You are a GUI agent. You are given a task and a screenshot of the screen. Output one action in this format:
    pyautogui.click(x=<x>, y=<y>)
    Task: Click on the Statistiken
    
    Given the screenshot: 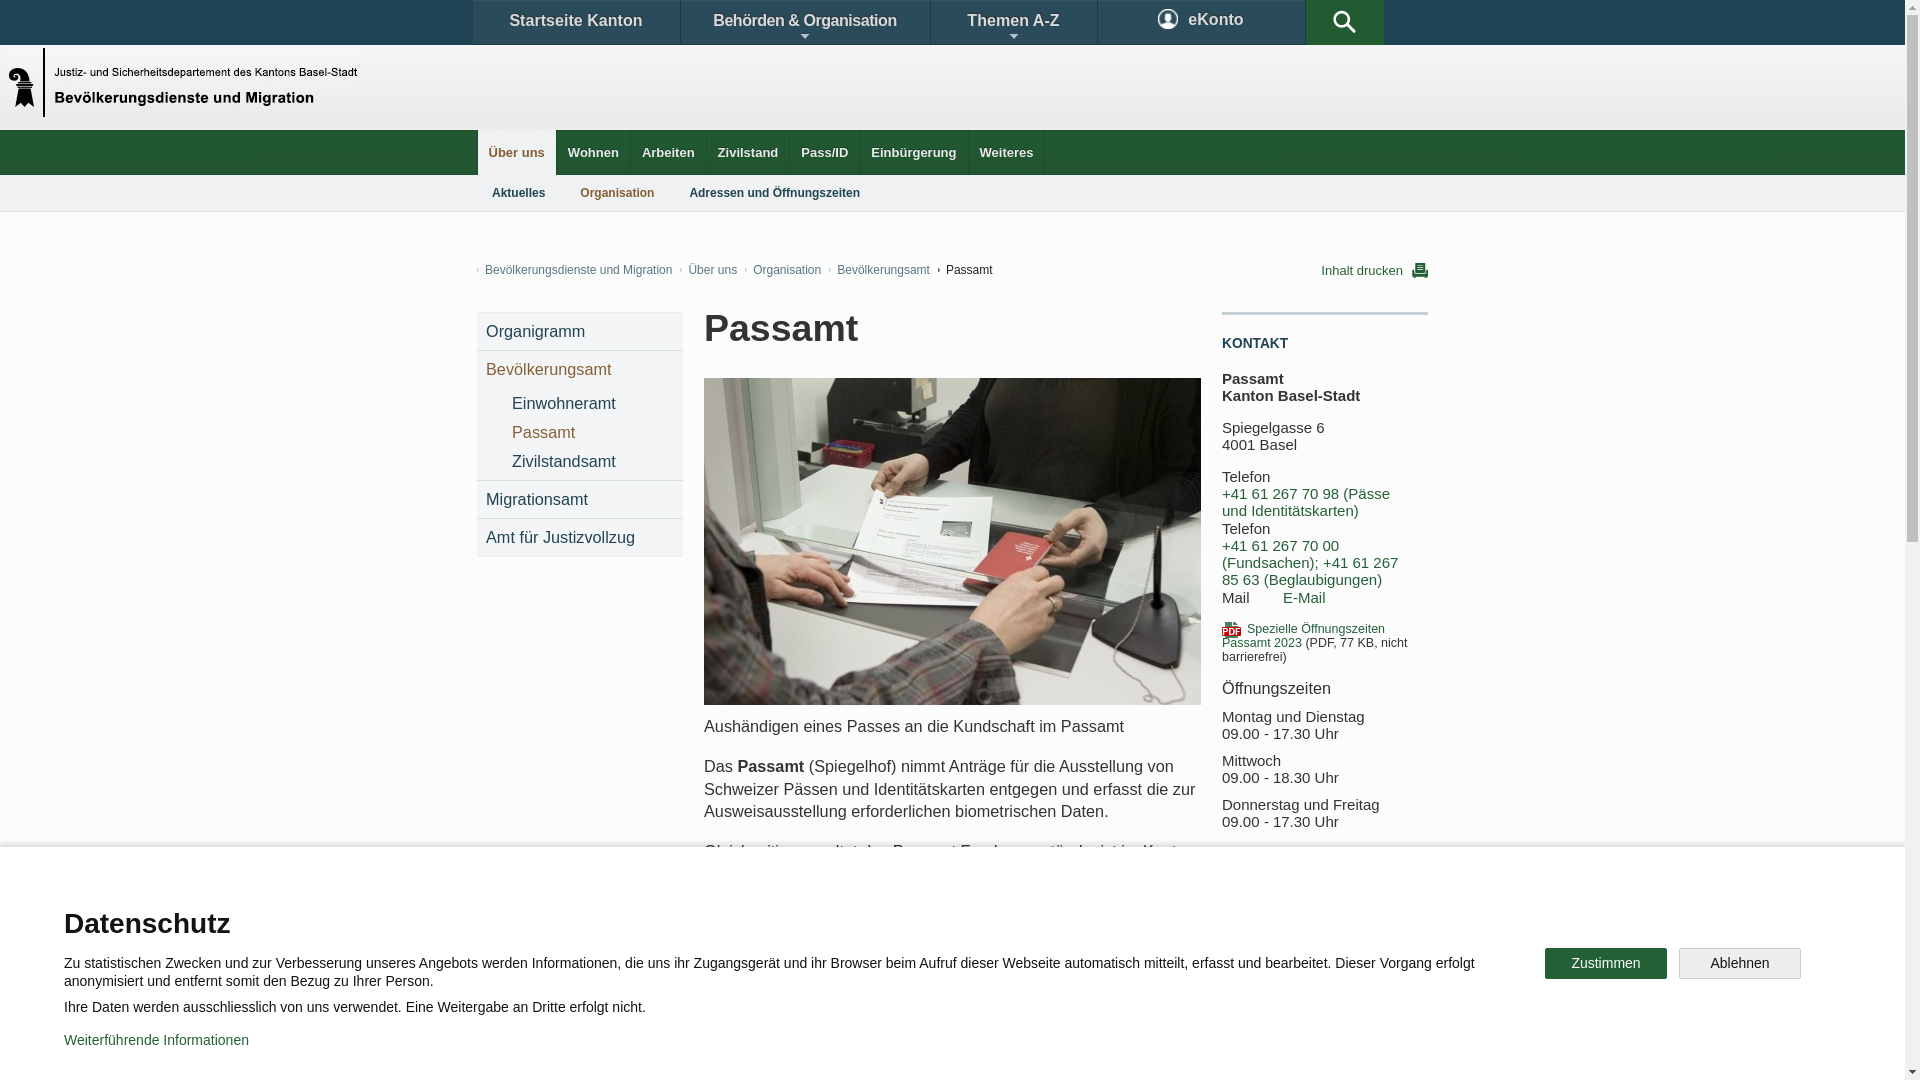 What is the action you would take?
    pyautogui.click(x=906, y=914)
    